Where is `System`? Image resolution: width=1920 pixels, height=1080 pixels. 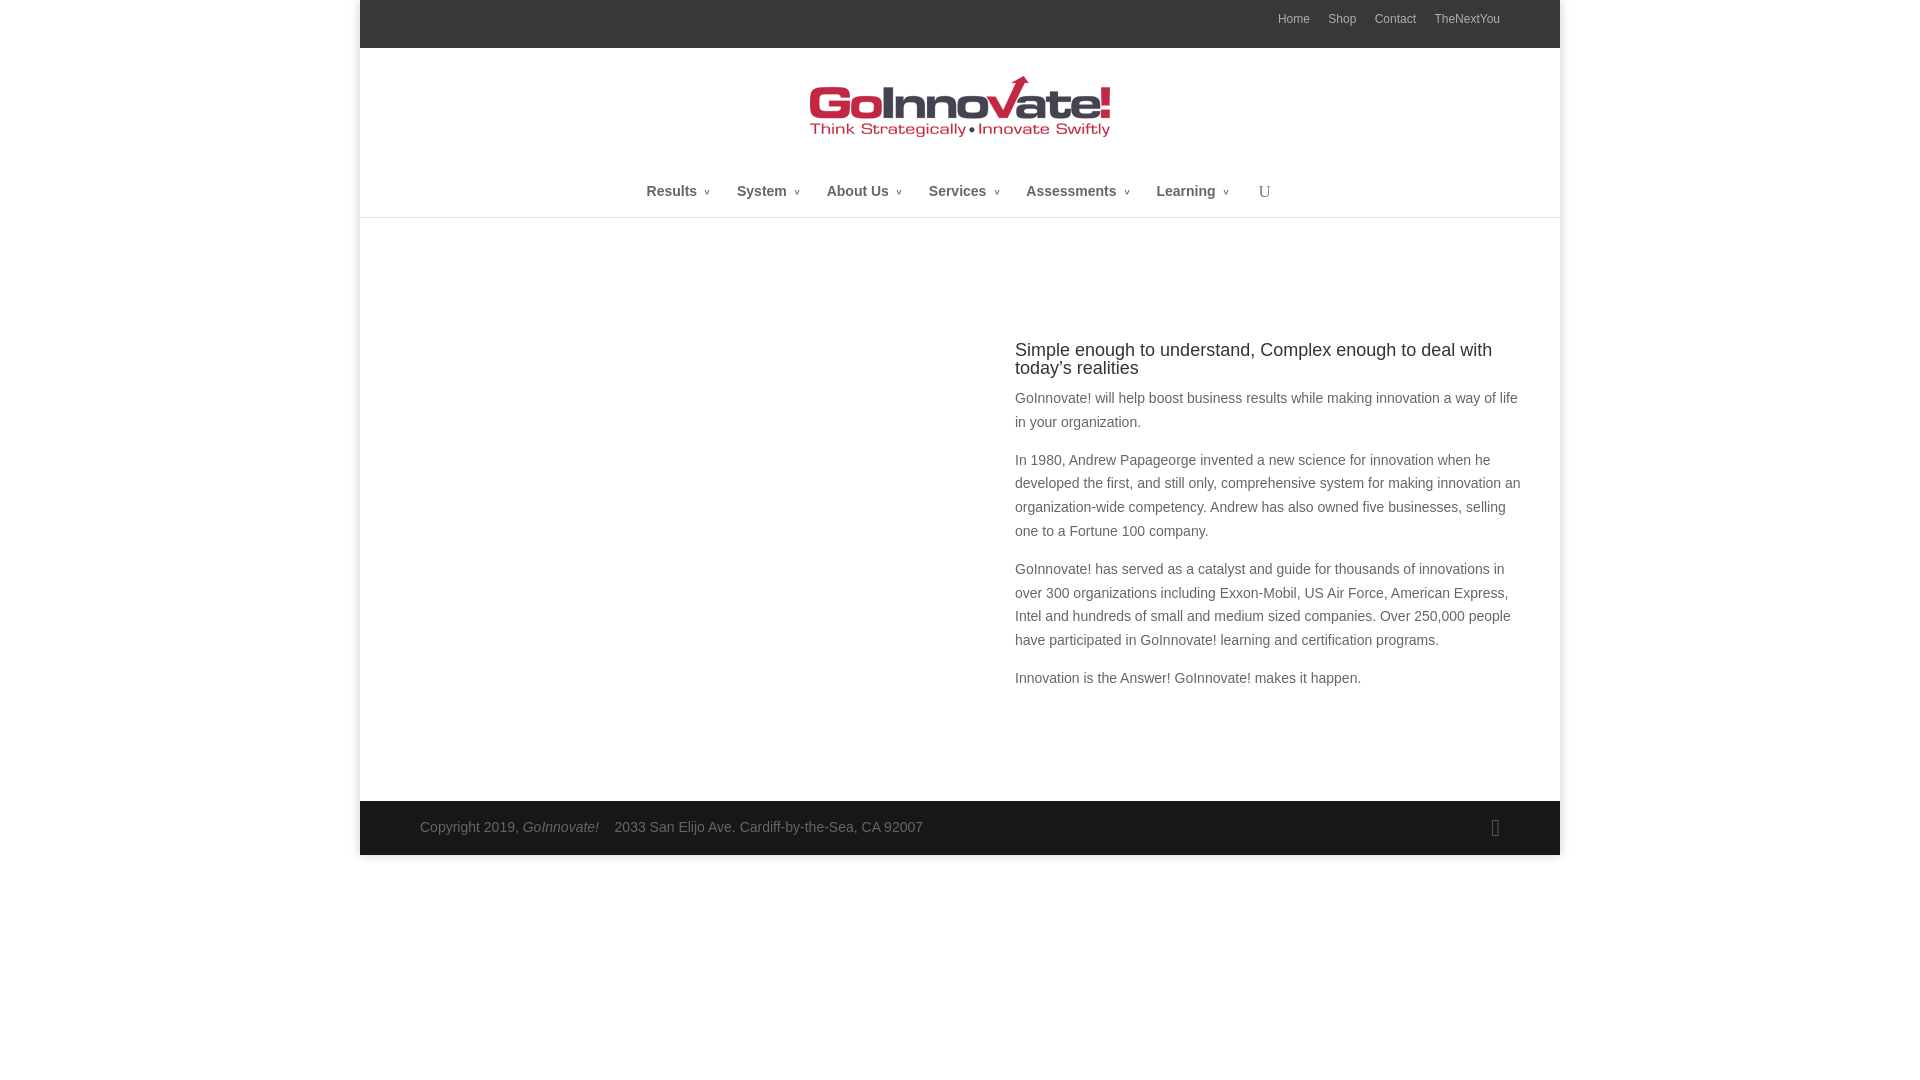
System is located at coordinates (768, 198).